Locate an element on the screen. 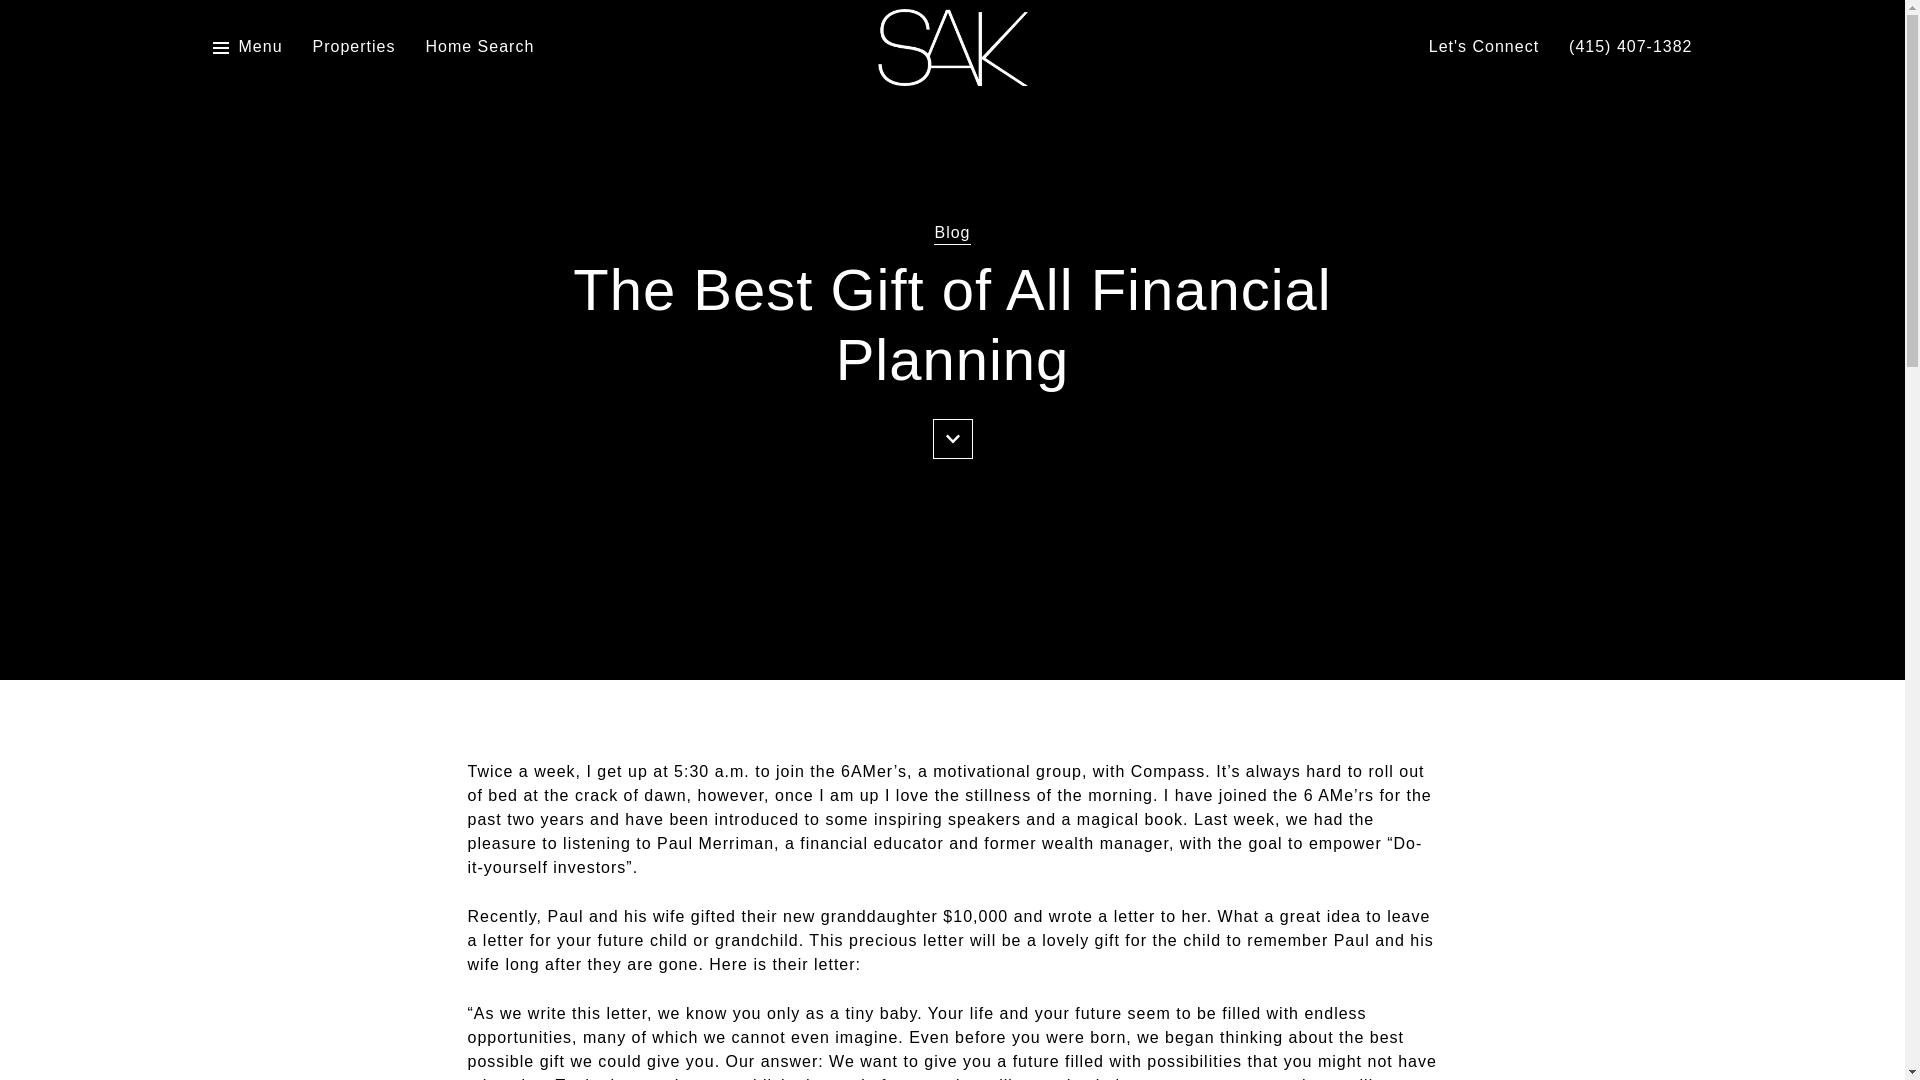 The height and width of the screenshot is (1080, 1920). Home Search is located at coordinates (478, 47).